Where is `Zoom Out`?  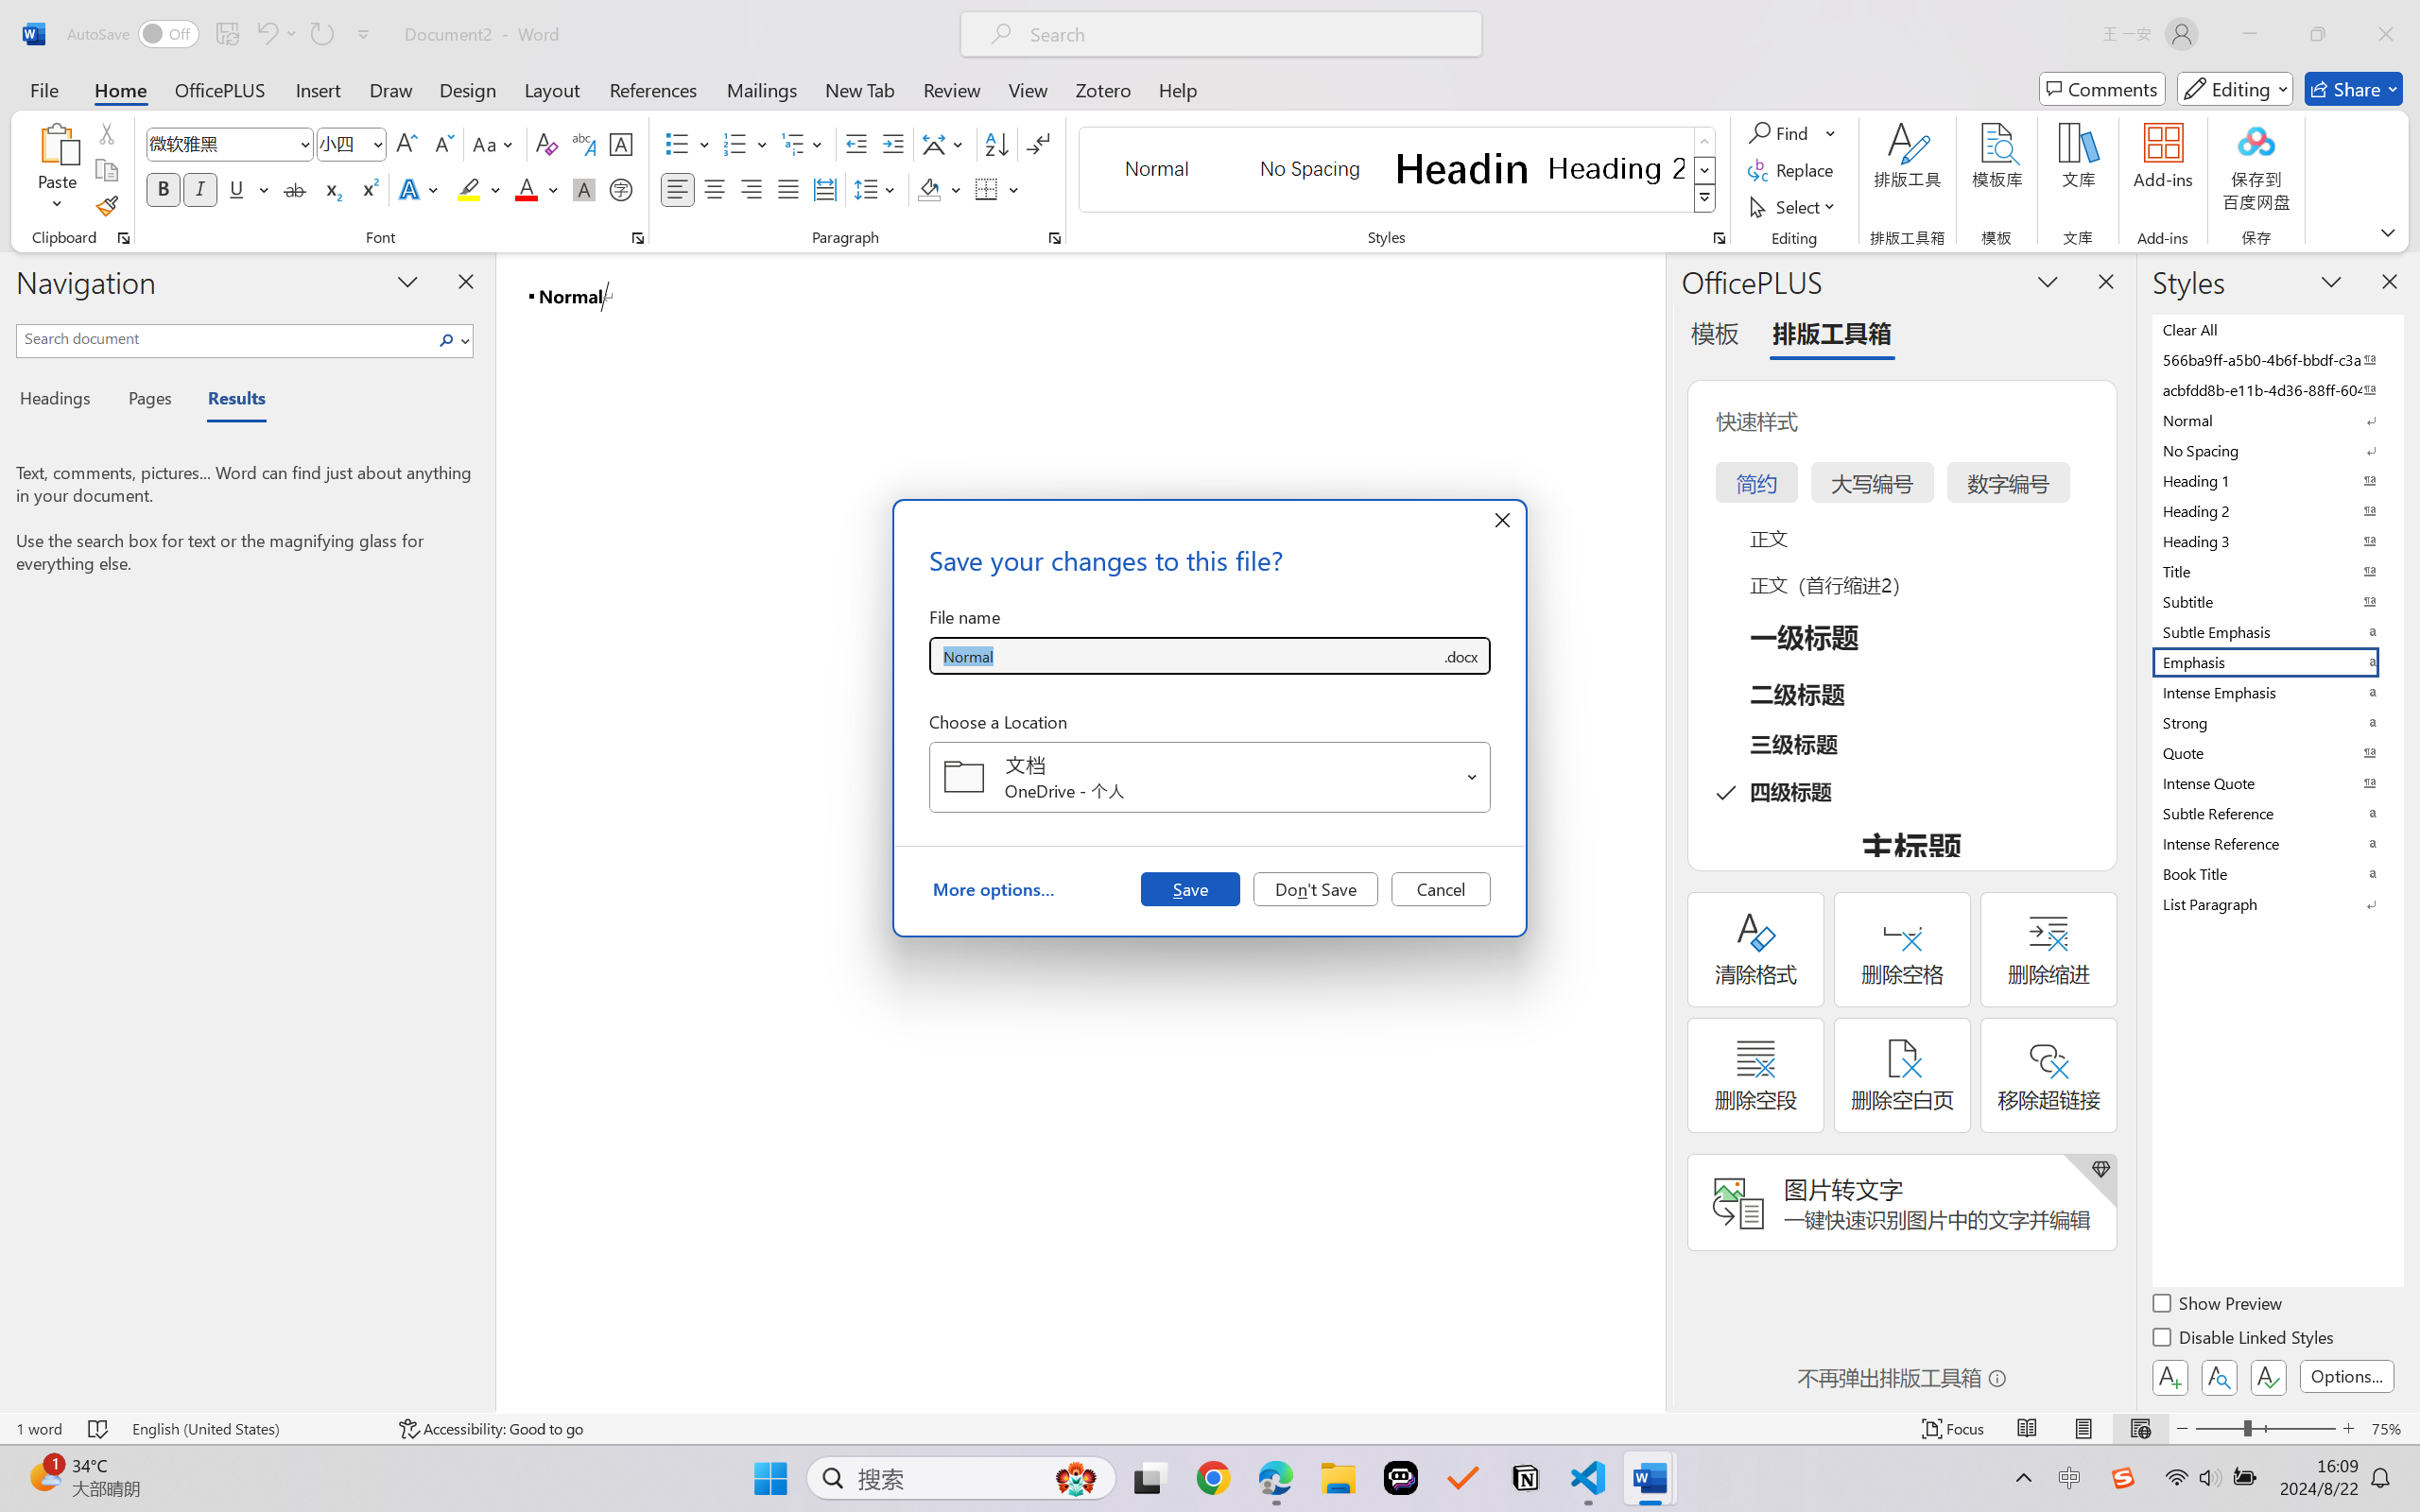 Zoom Out is located at coordinates (2219, 1429).